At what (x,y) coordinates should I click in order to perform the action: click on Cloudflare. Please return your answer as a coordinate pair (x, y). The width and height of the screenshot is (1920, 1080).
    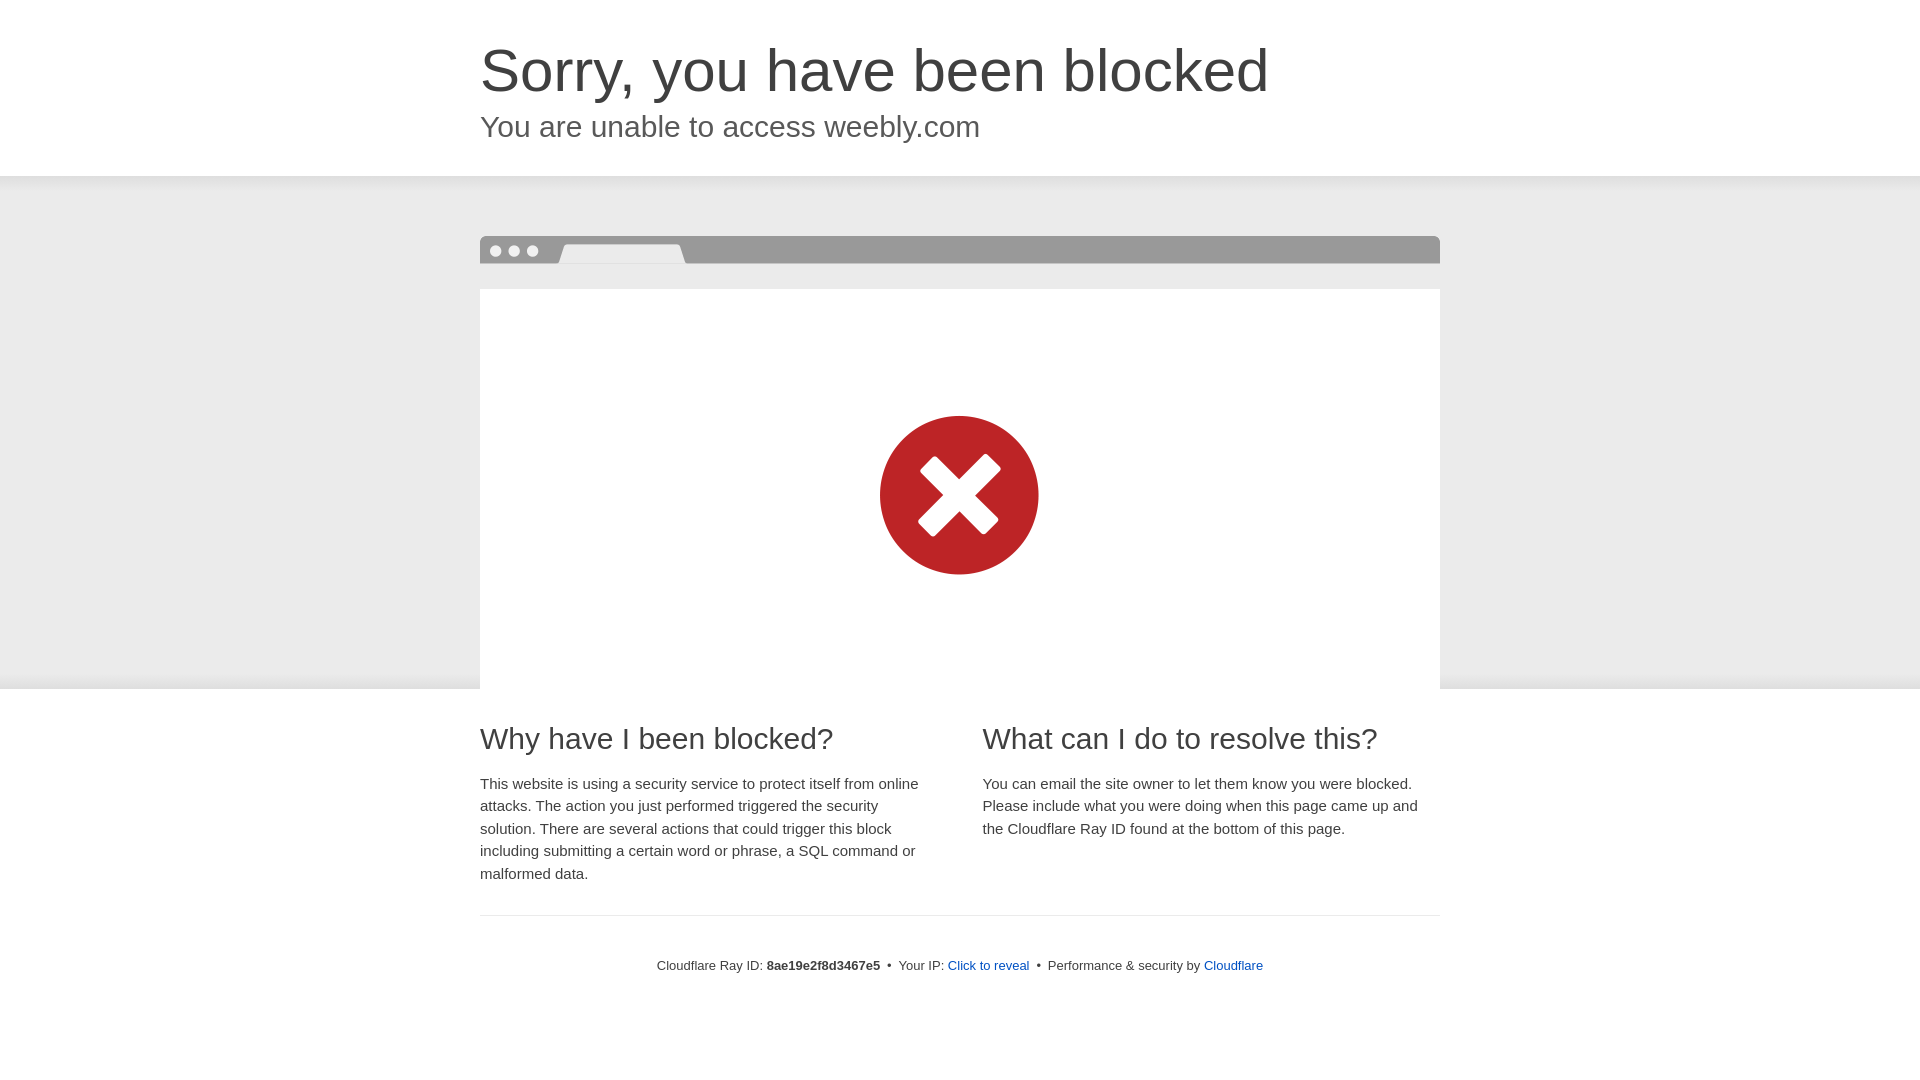
    Looking at the image, I should click on (1233, 965).